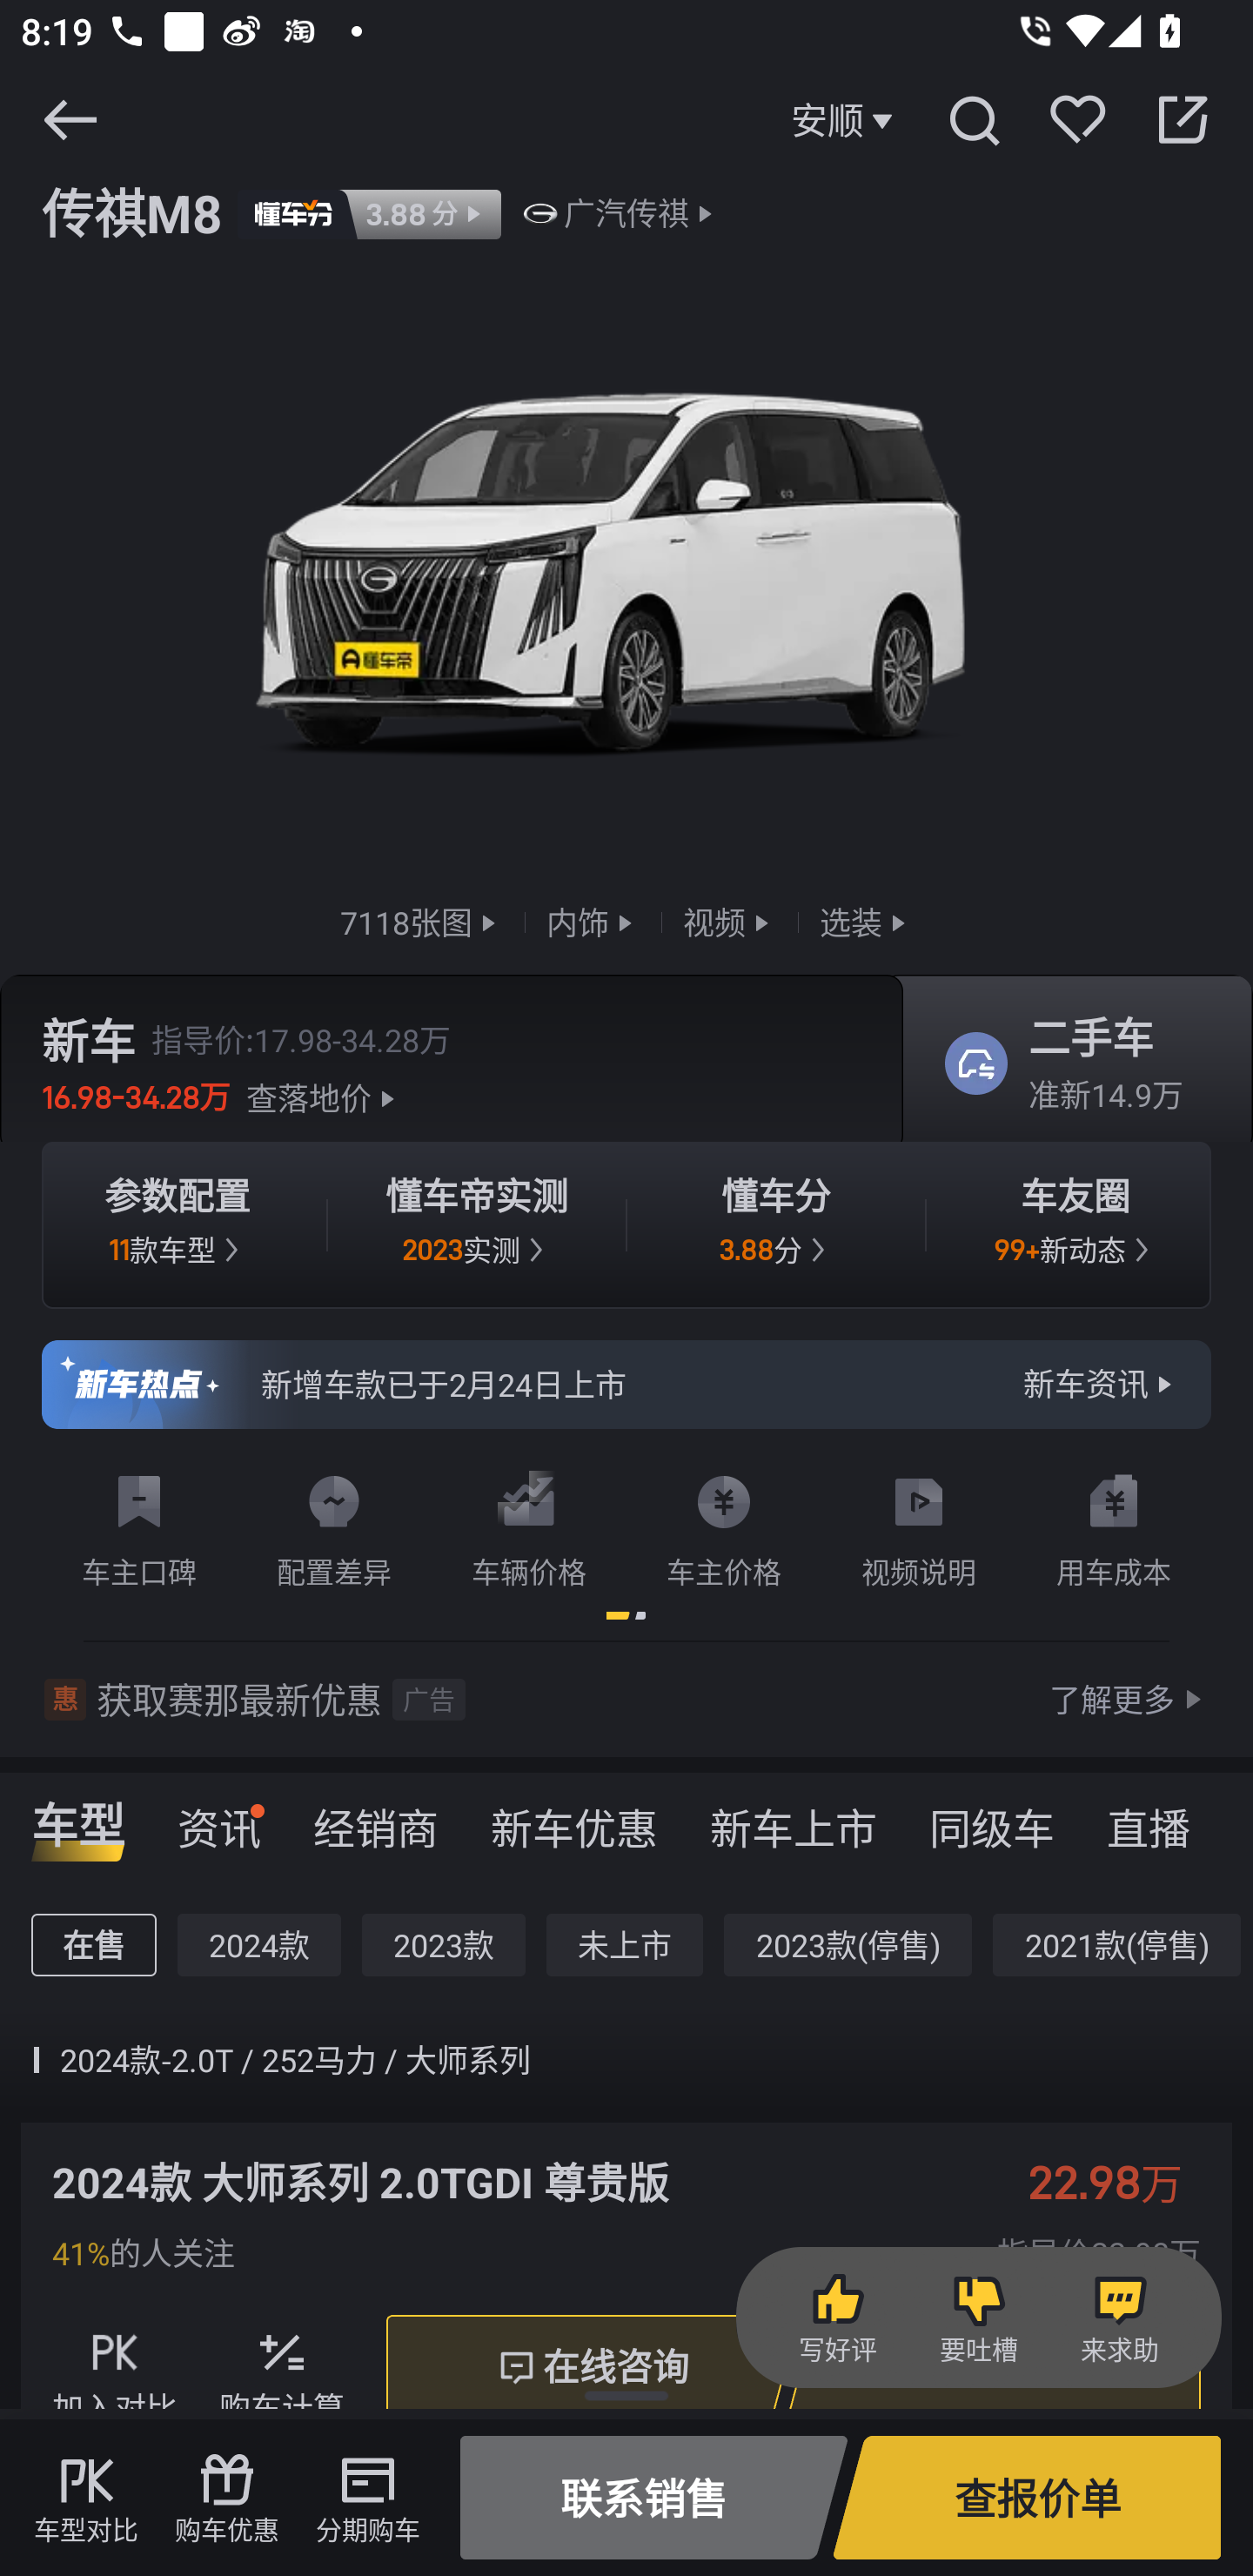  Describe the element at coordinates (444, 1944) in the screenshot. I see `2023款` at that location.